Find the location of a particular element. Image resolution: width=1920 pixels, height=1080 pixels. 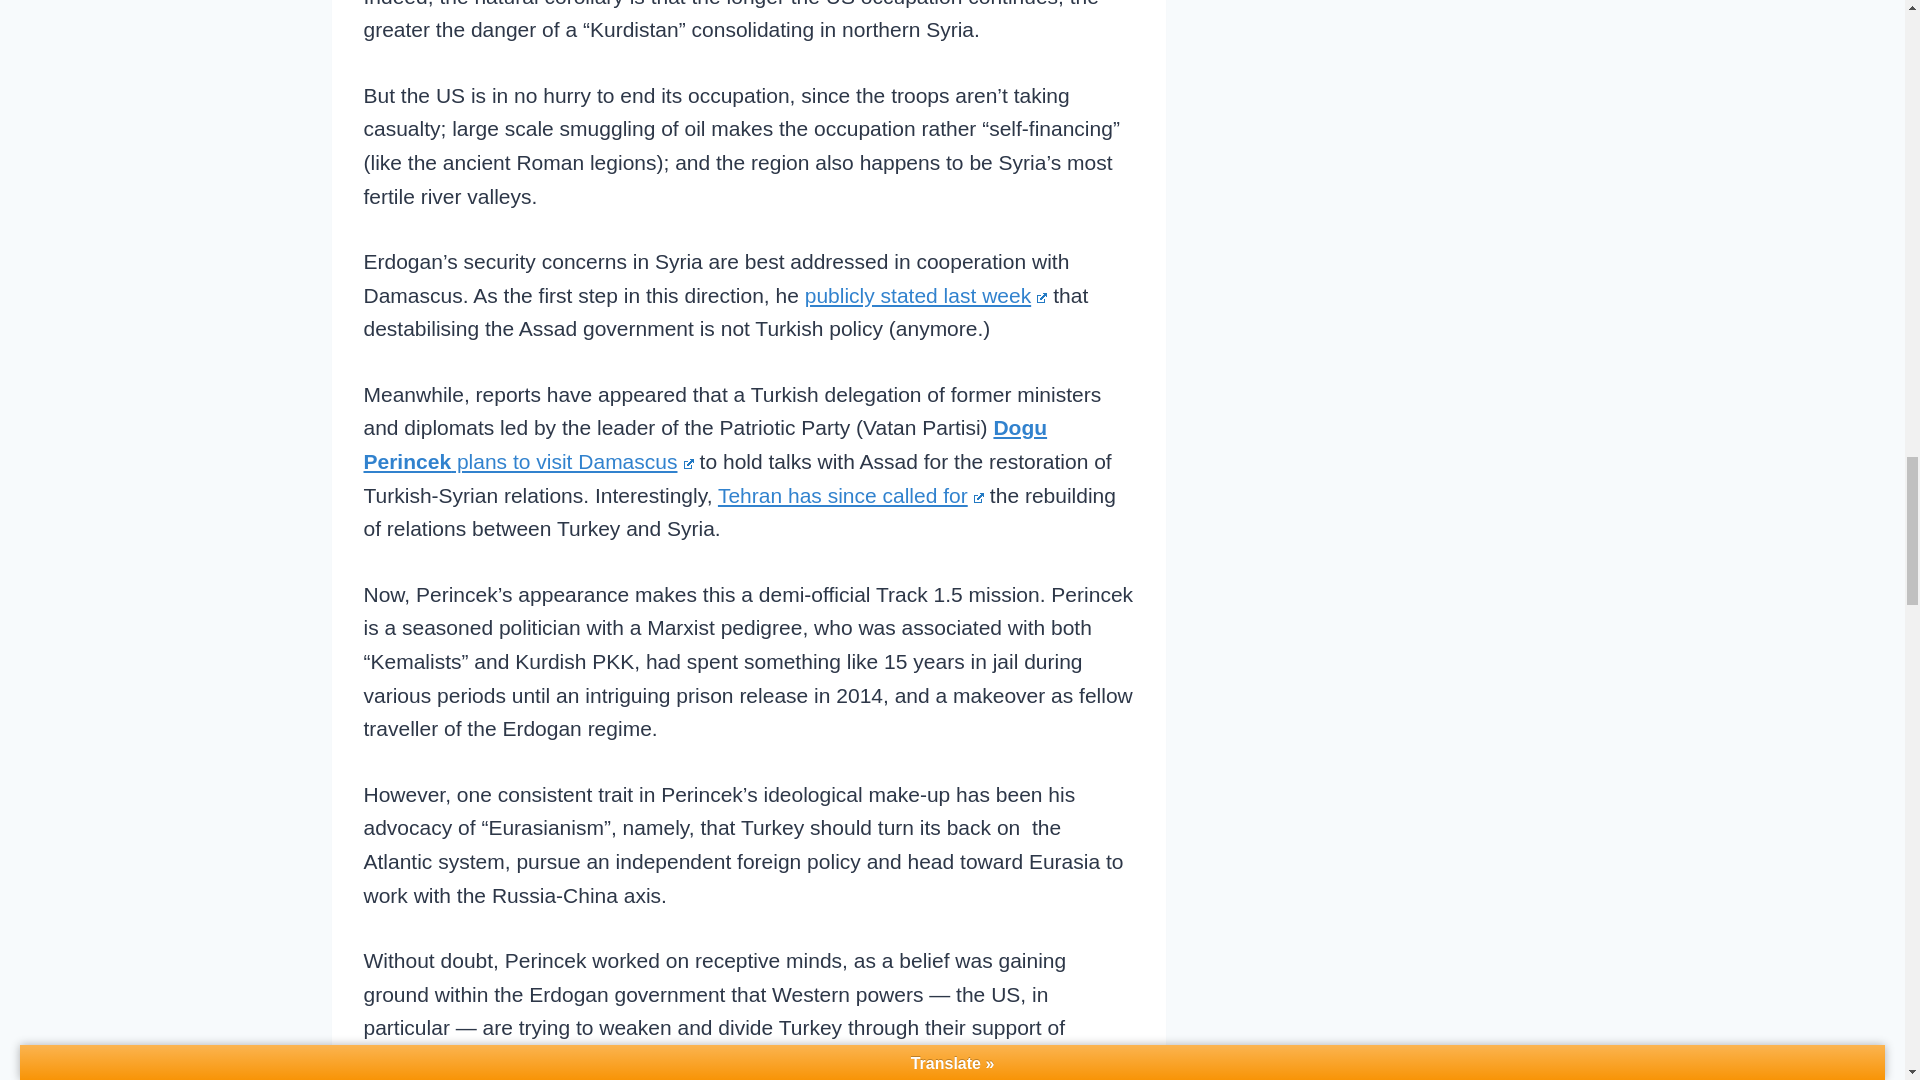

publicly stated last week is located at coordinates (926, 295).